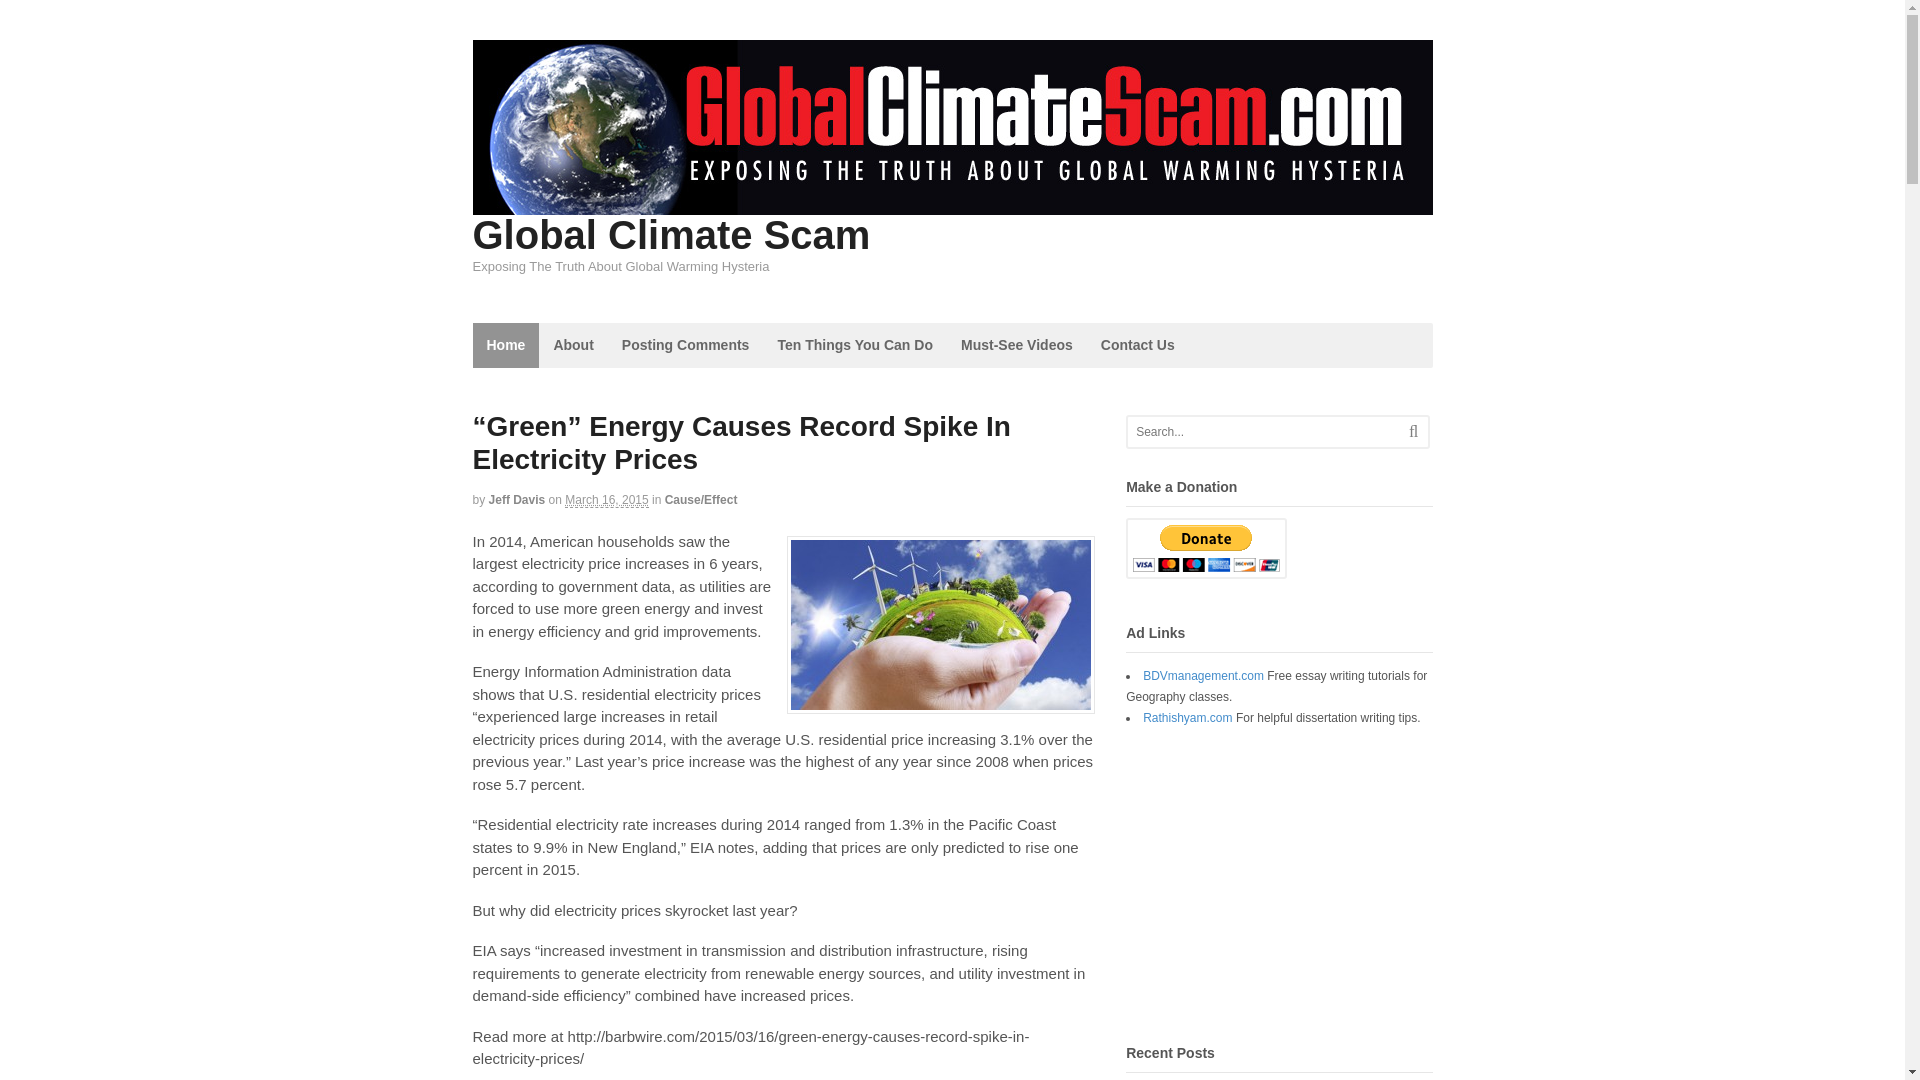  Describe the element at coordinates (1264, 432) in the screenshot. I see `Search...` at that location.